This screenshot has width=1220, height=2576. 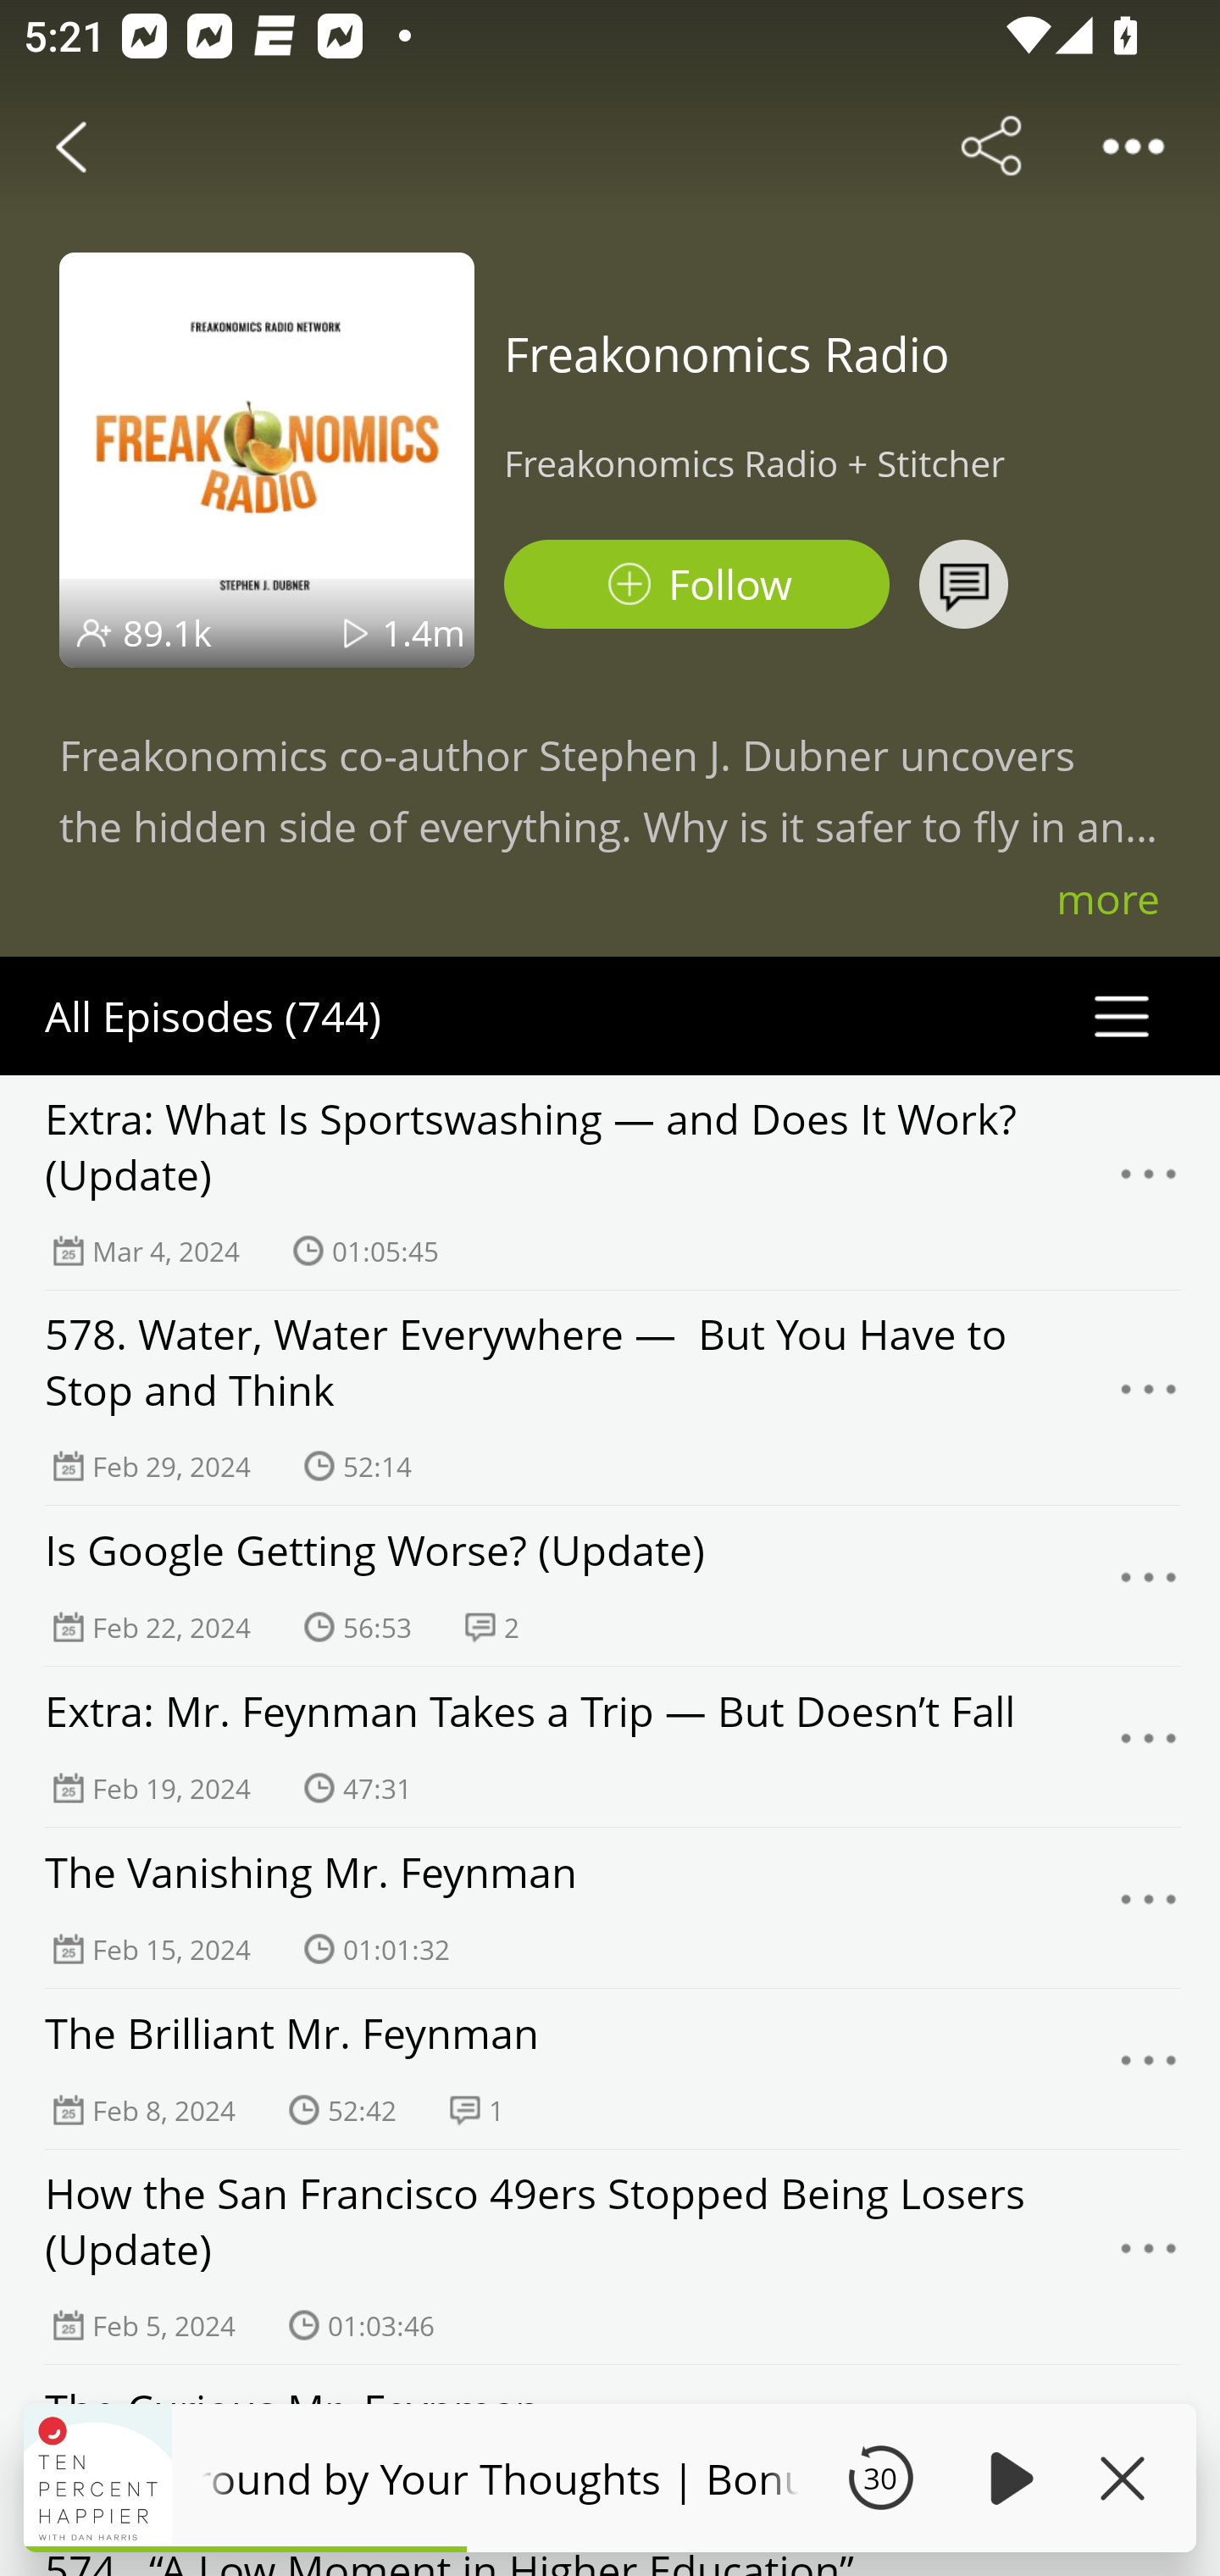 What do you see at coordinates (1149, 2257) in the screenshot?
I see `Menu` at bounding box center [1149, 2257].